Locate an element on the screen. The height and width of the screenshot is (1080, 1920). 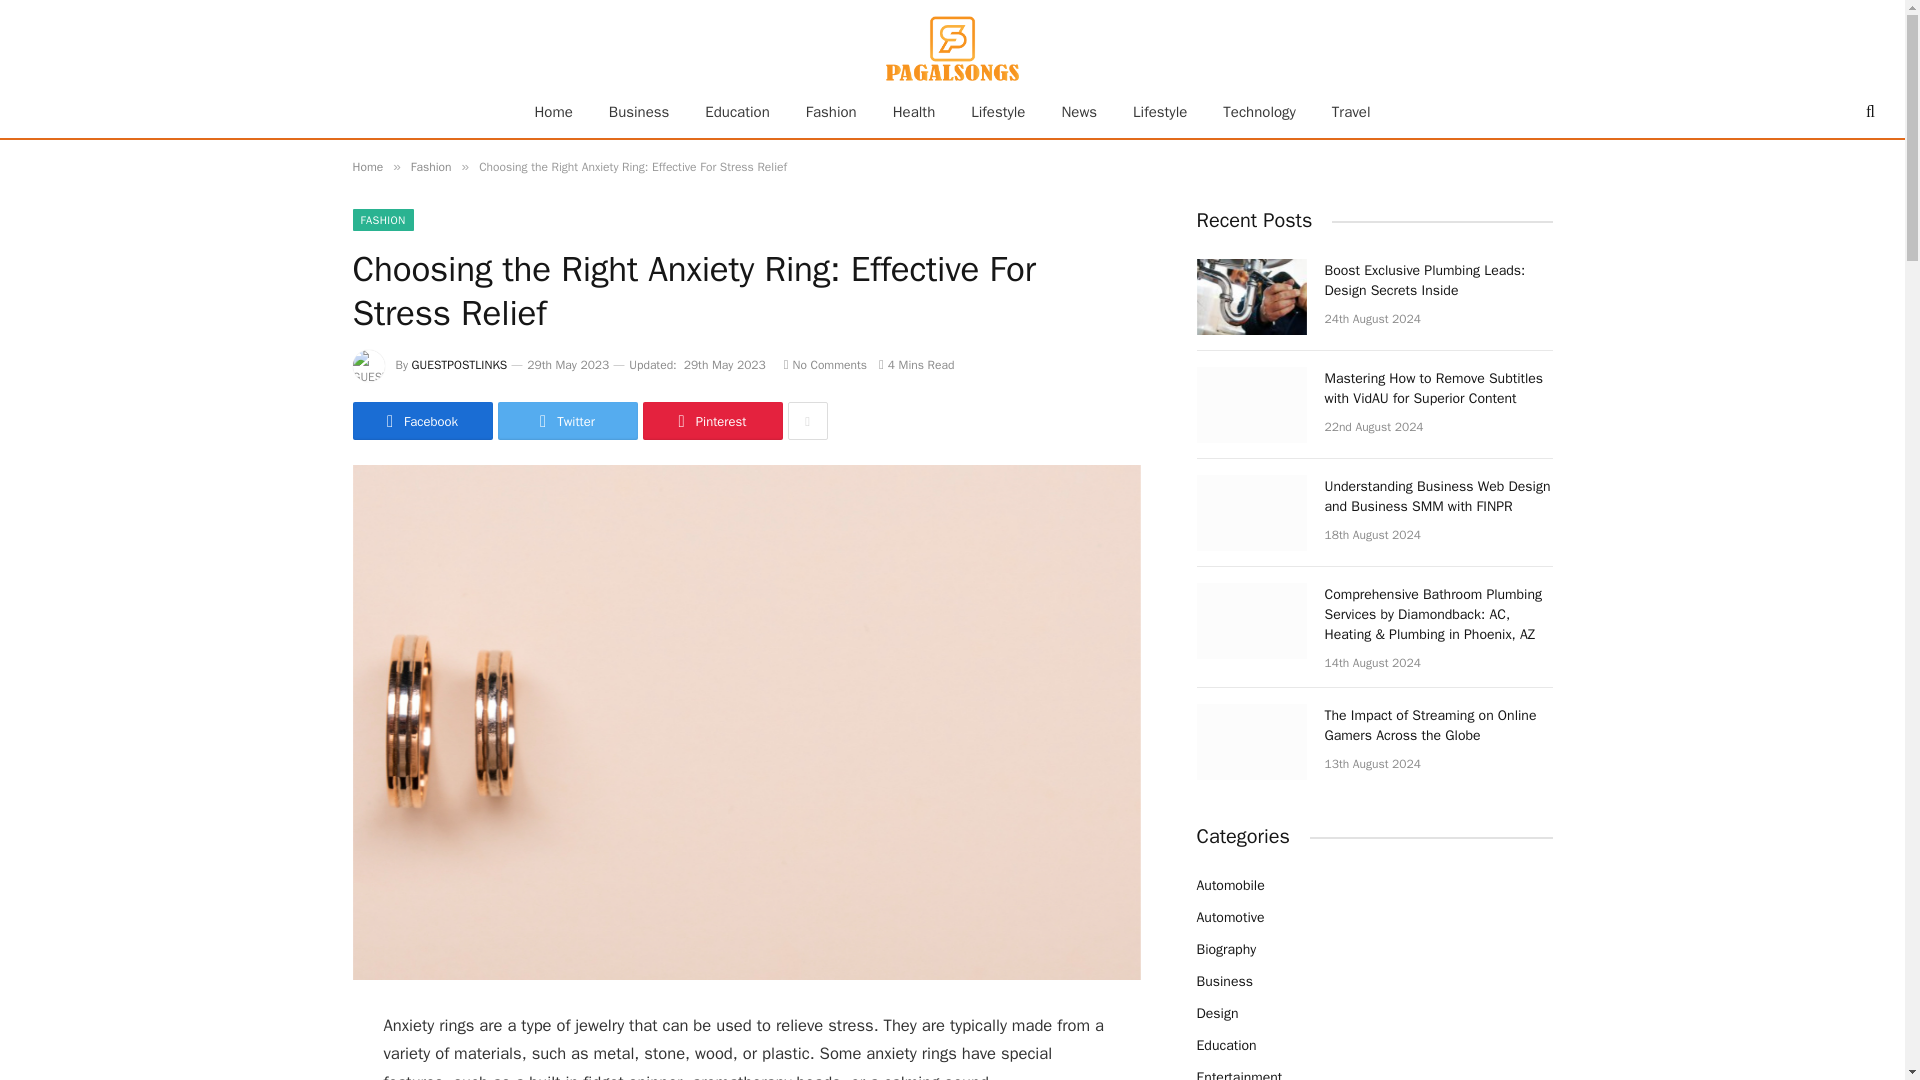
Twitter is located at coordinates (567, 420).